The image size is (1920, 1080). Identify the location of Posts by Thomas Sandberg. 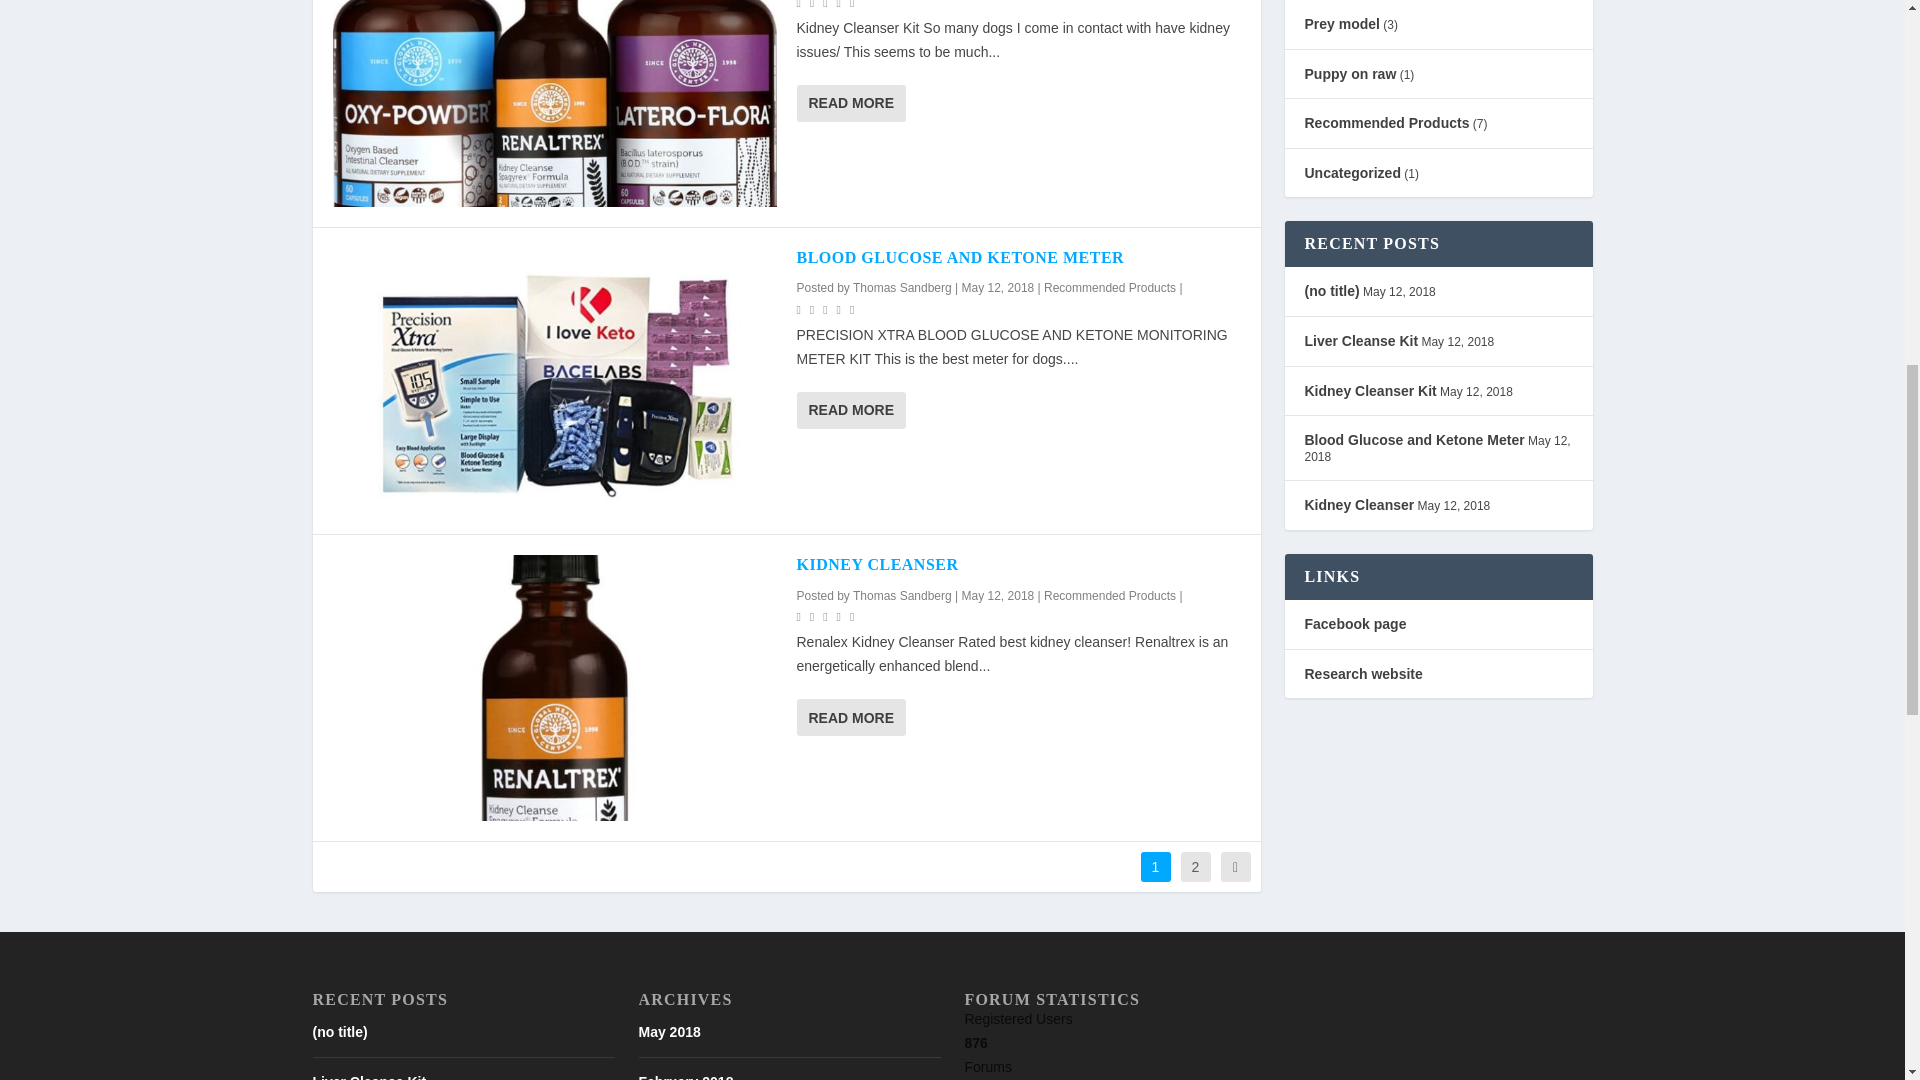
(902, 287).